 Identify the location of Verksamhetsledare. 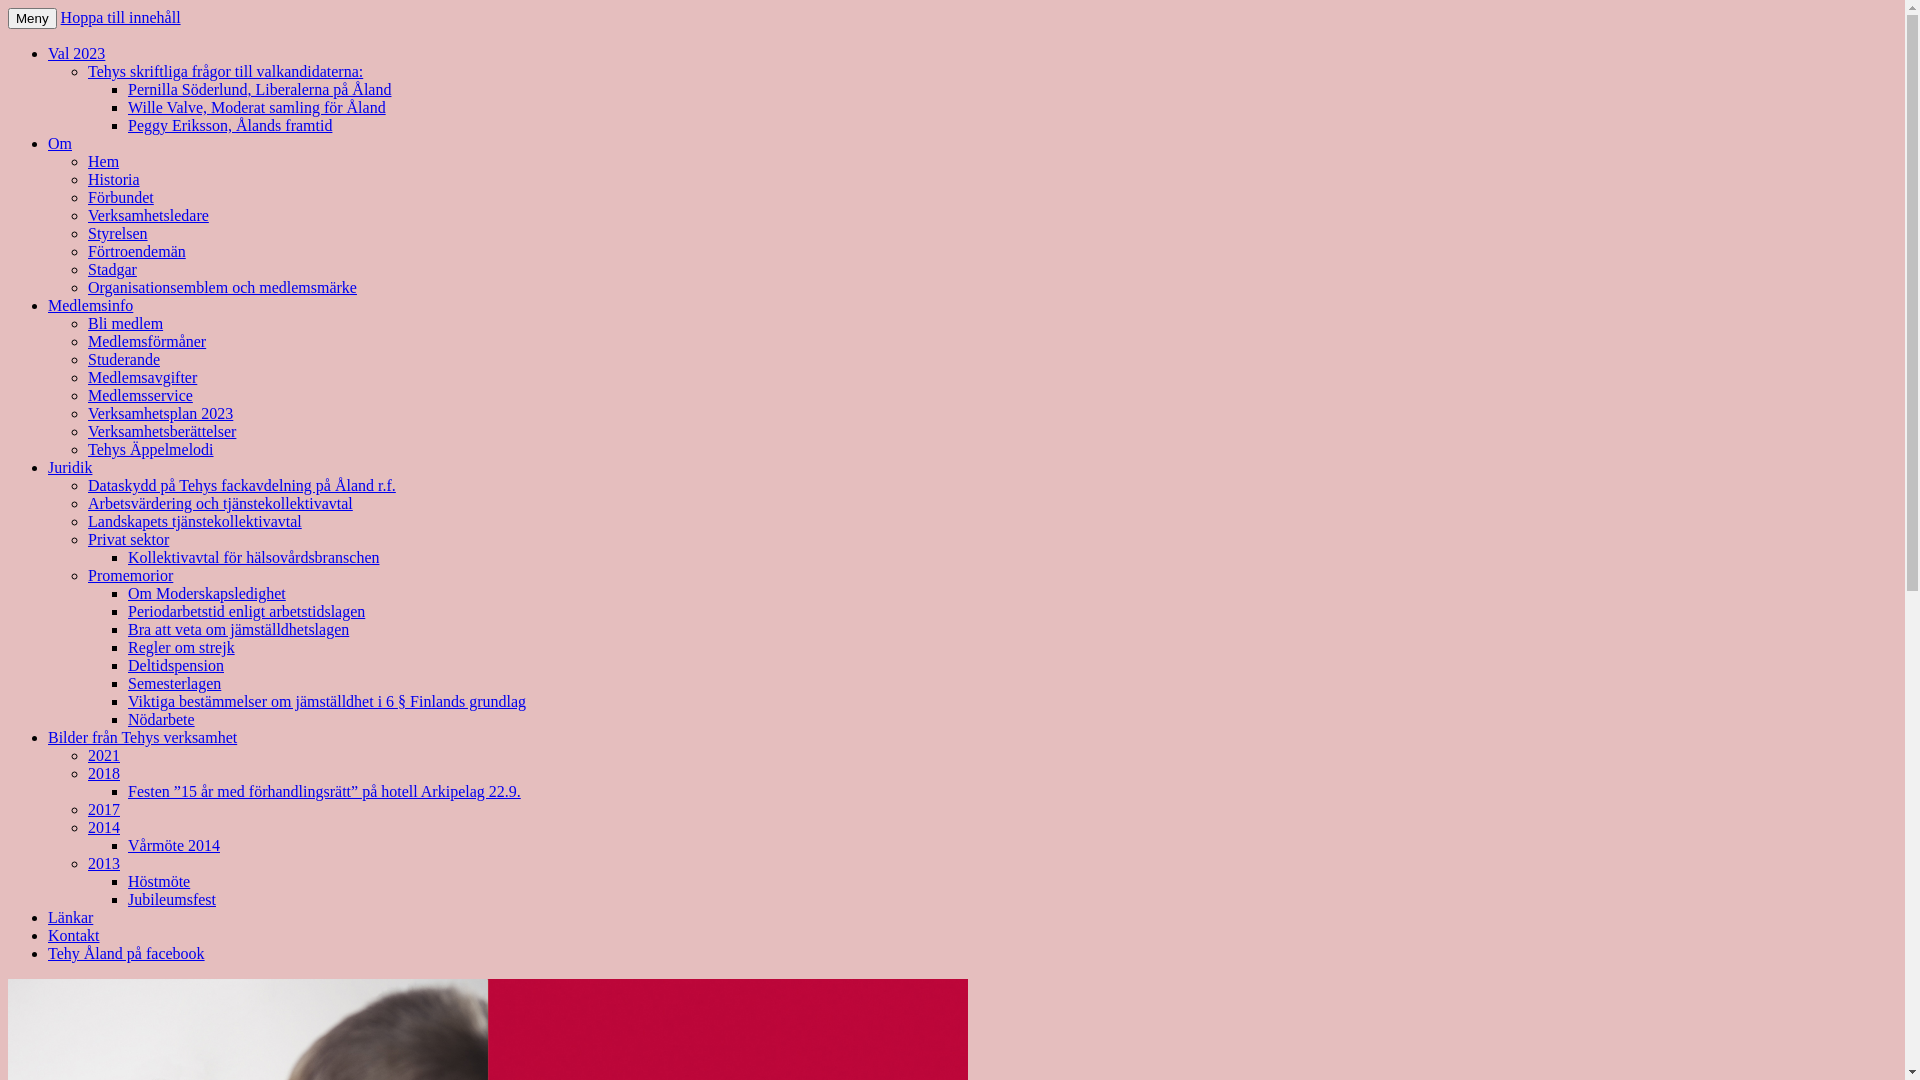
(148, 216).